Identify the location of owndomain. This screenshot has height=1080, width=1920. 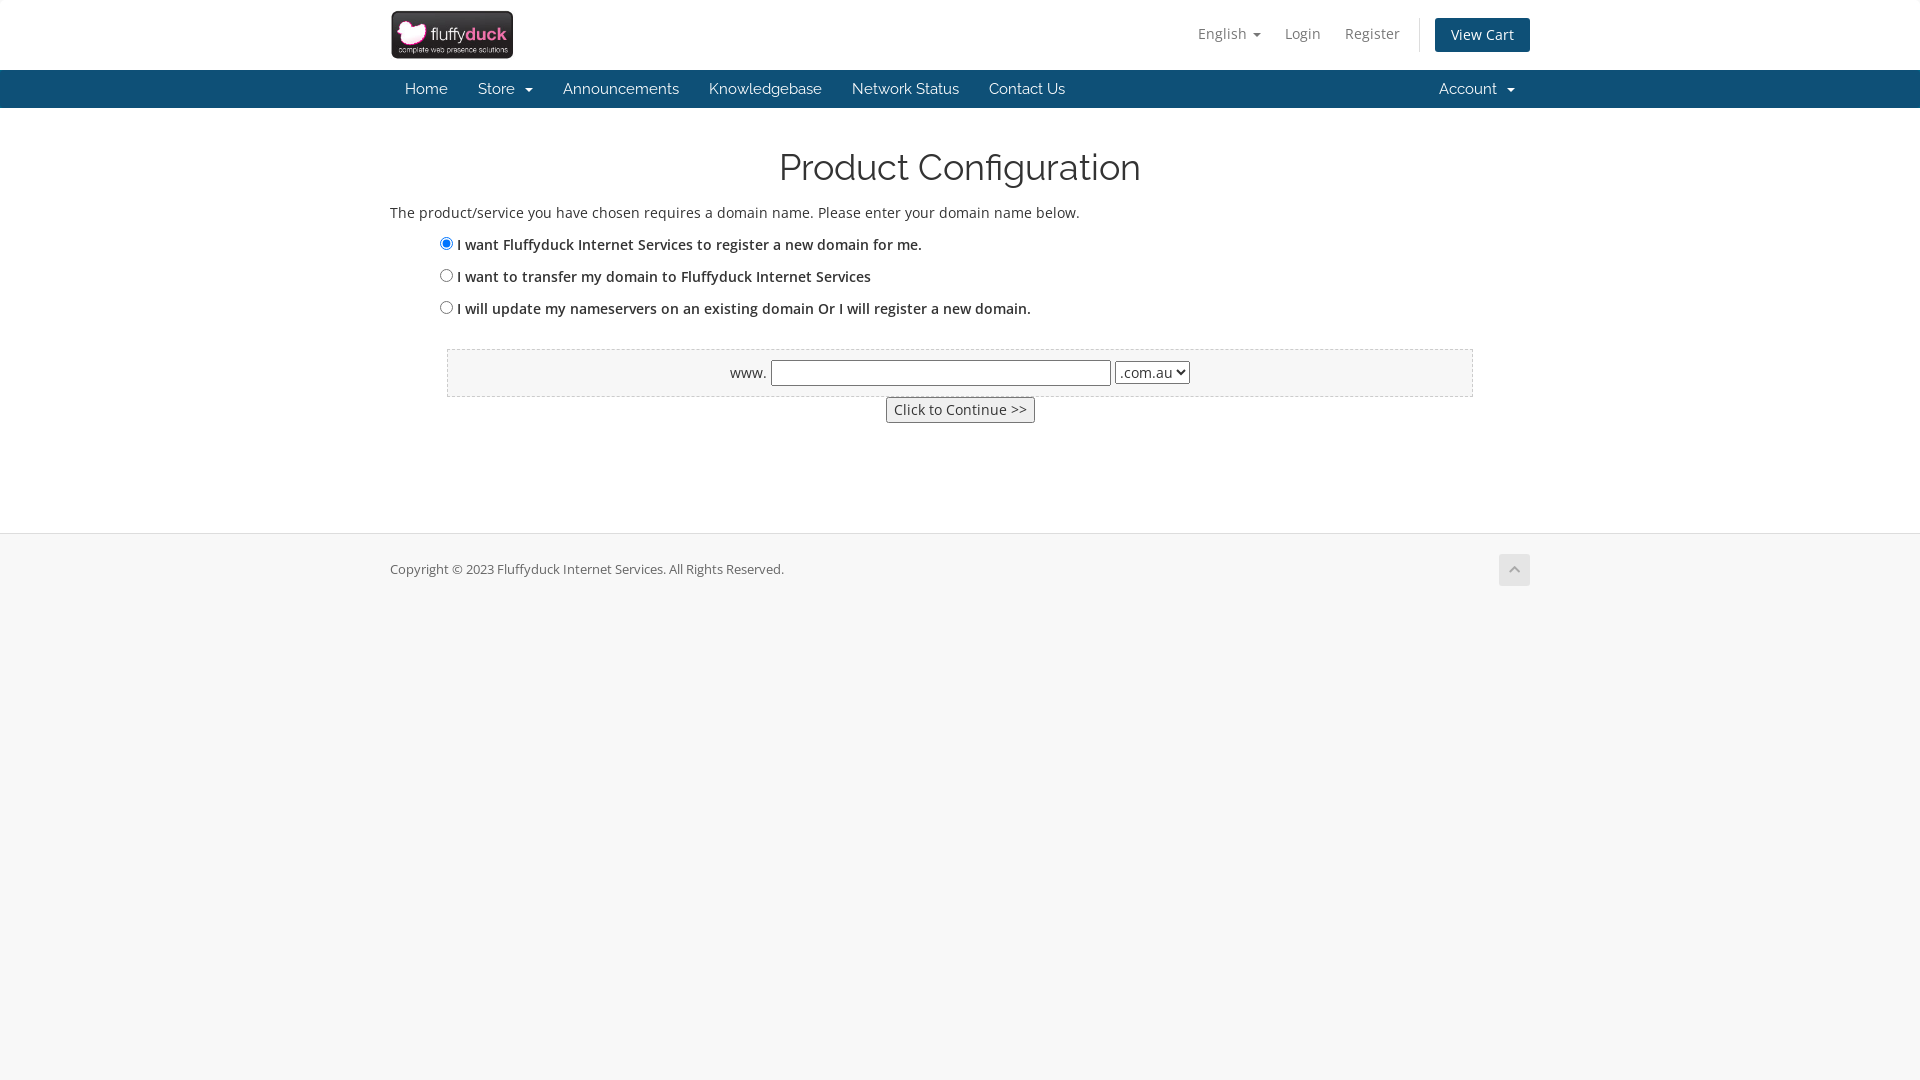
(446, 308).